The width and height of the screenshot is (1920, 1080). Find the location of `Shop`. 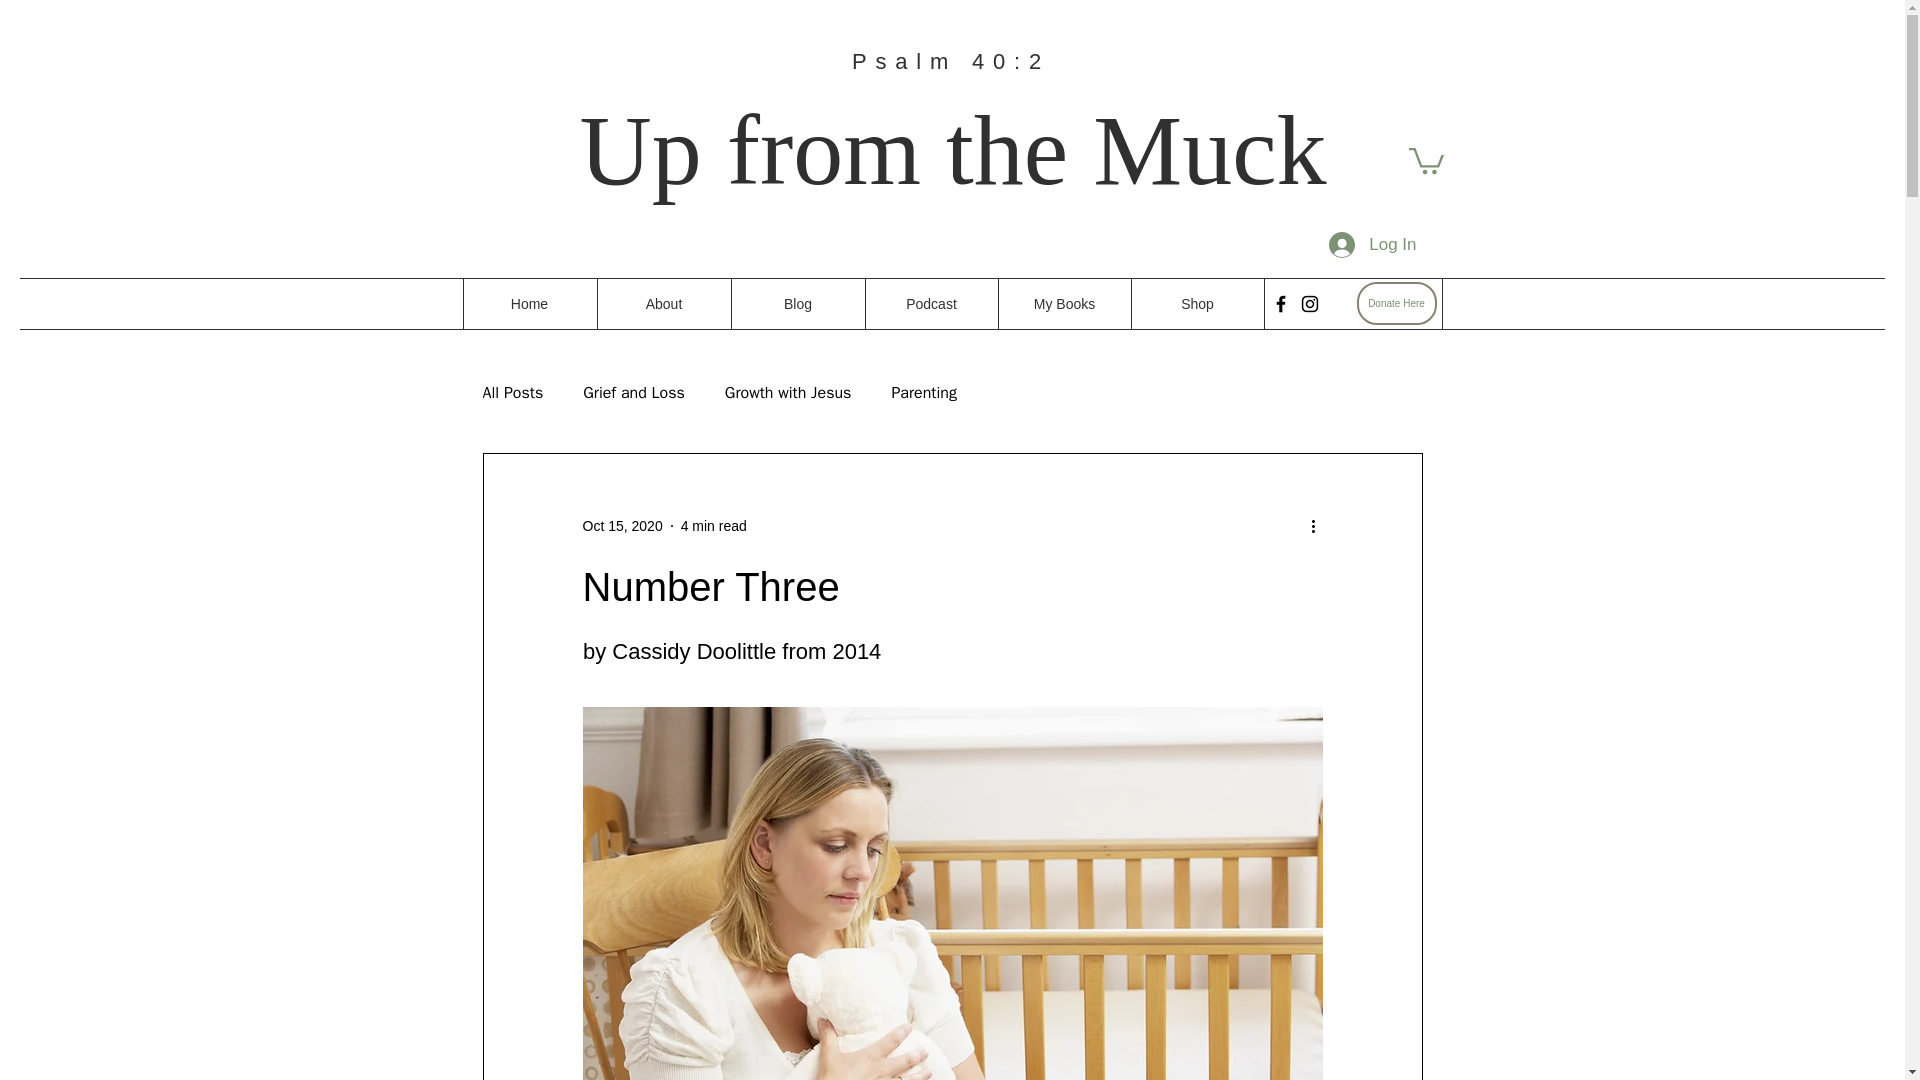

Shop is located at coordinates (1196, 304).